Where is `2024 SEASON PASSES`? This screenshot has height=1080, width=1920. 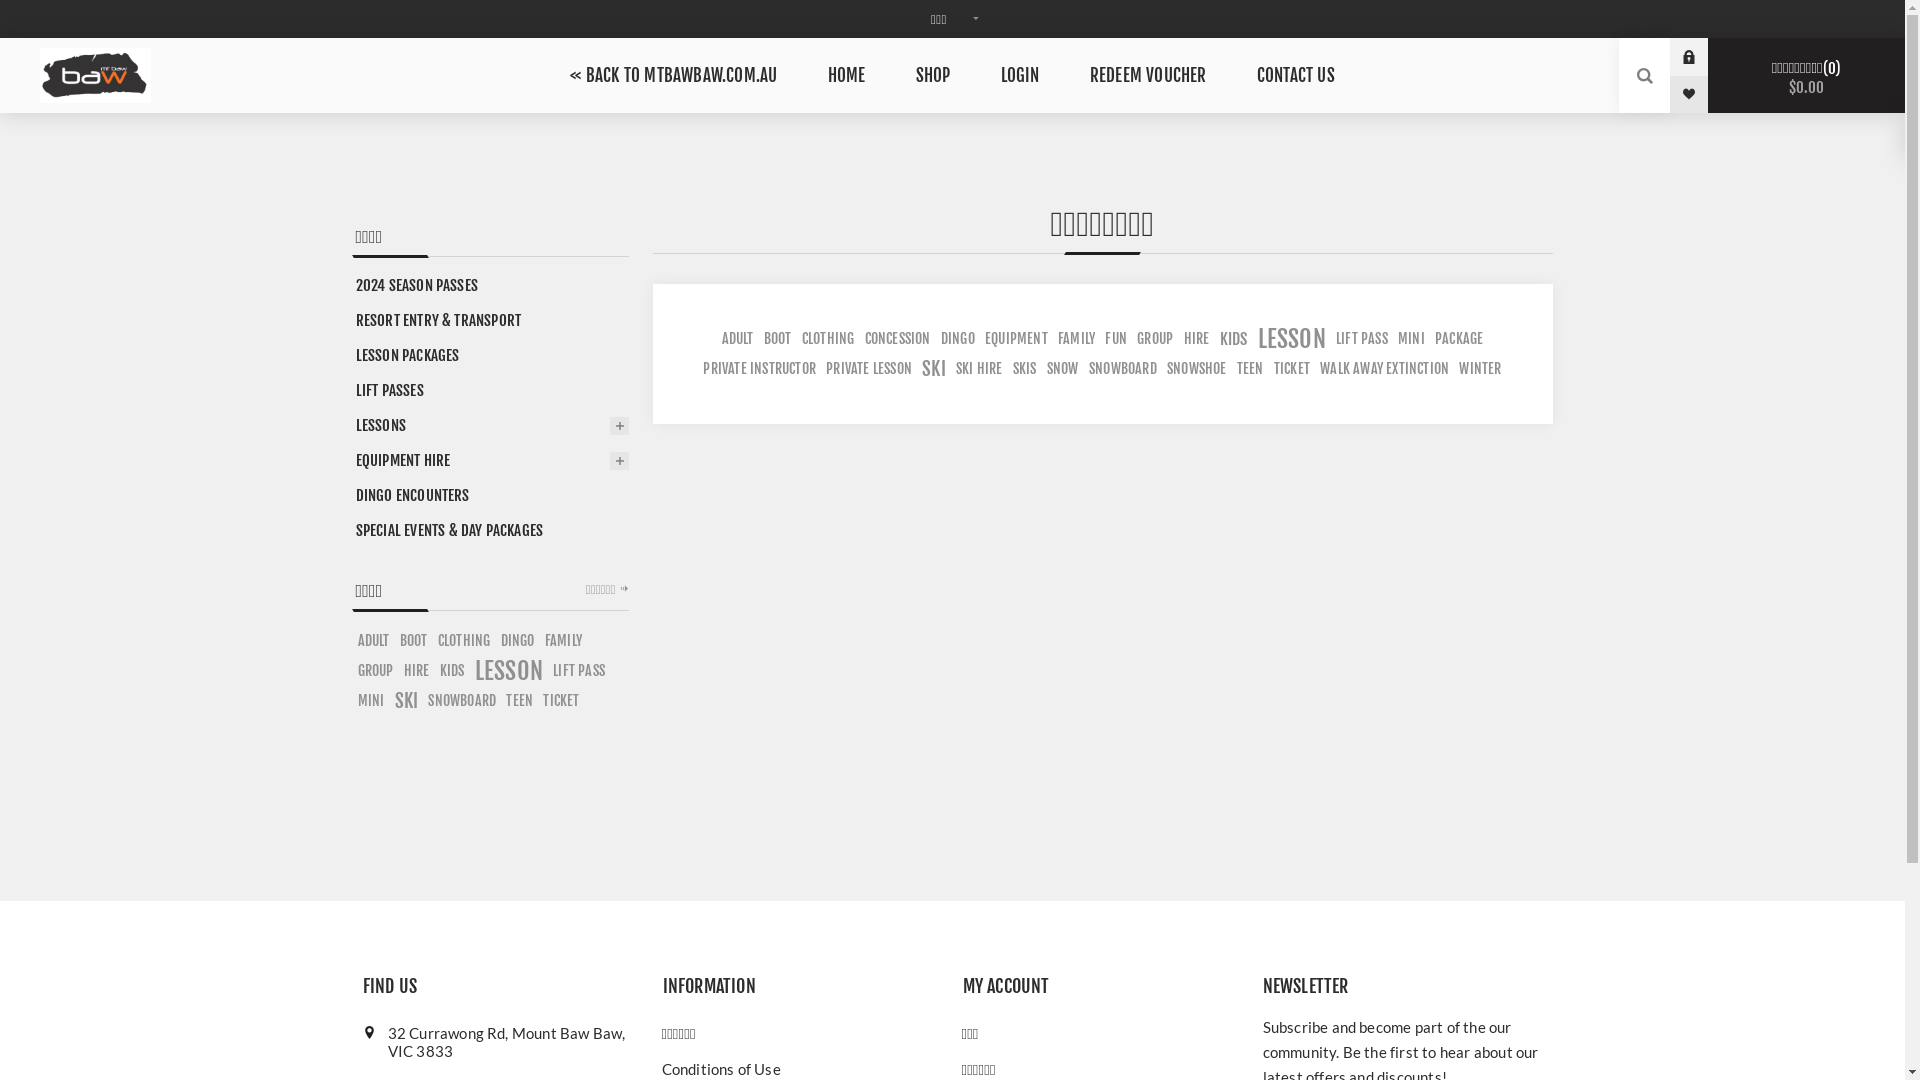 2024 SEASON PASSES is located at coordinates (490, 286).